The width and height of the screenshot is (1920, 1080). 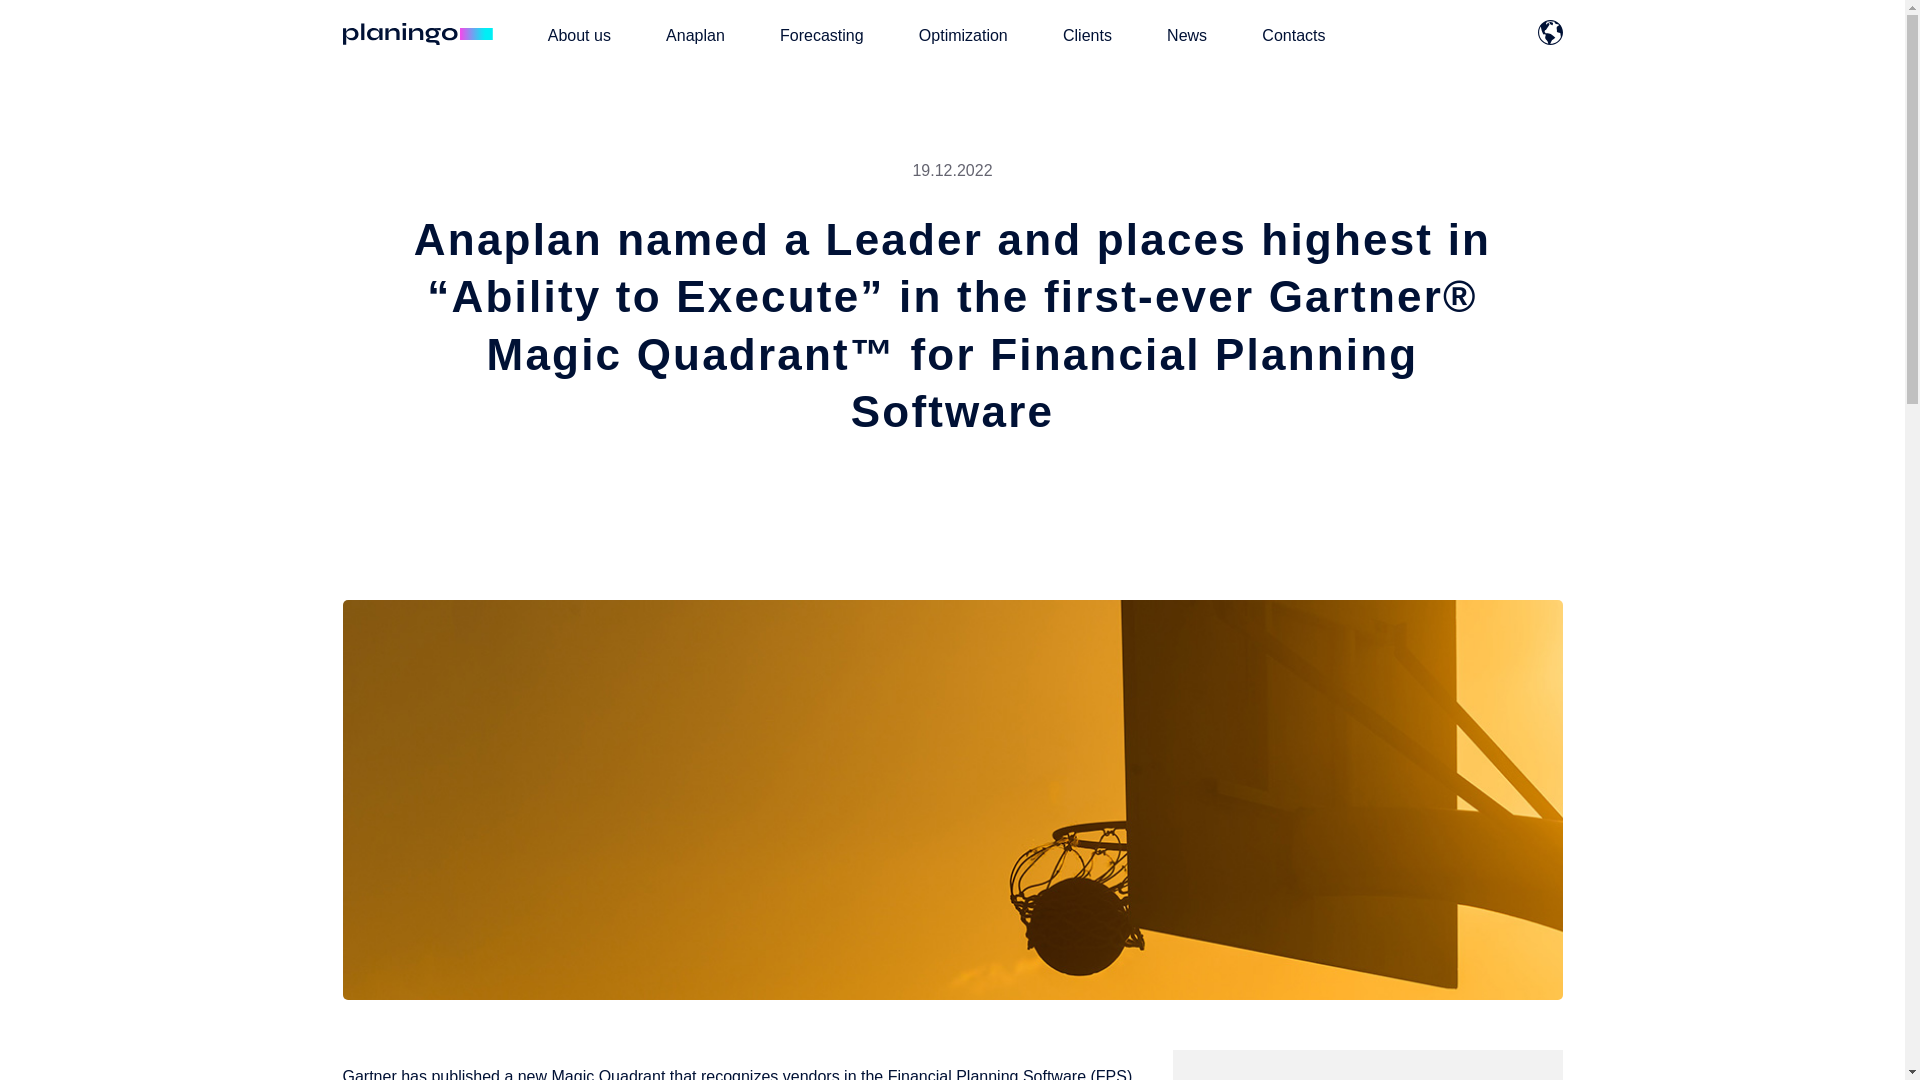 I want to click on Anaplan, so click(x=696, y=34).